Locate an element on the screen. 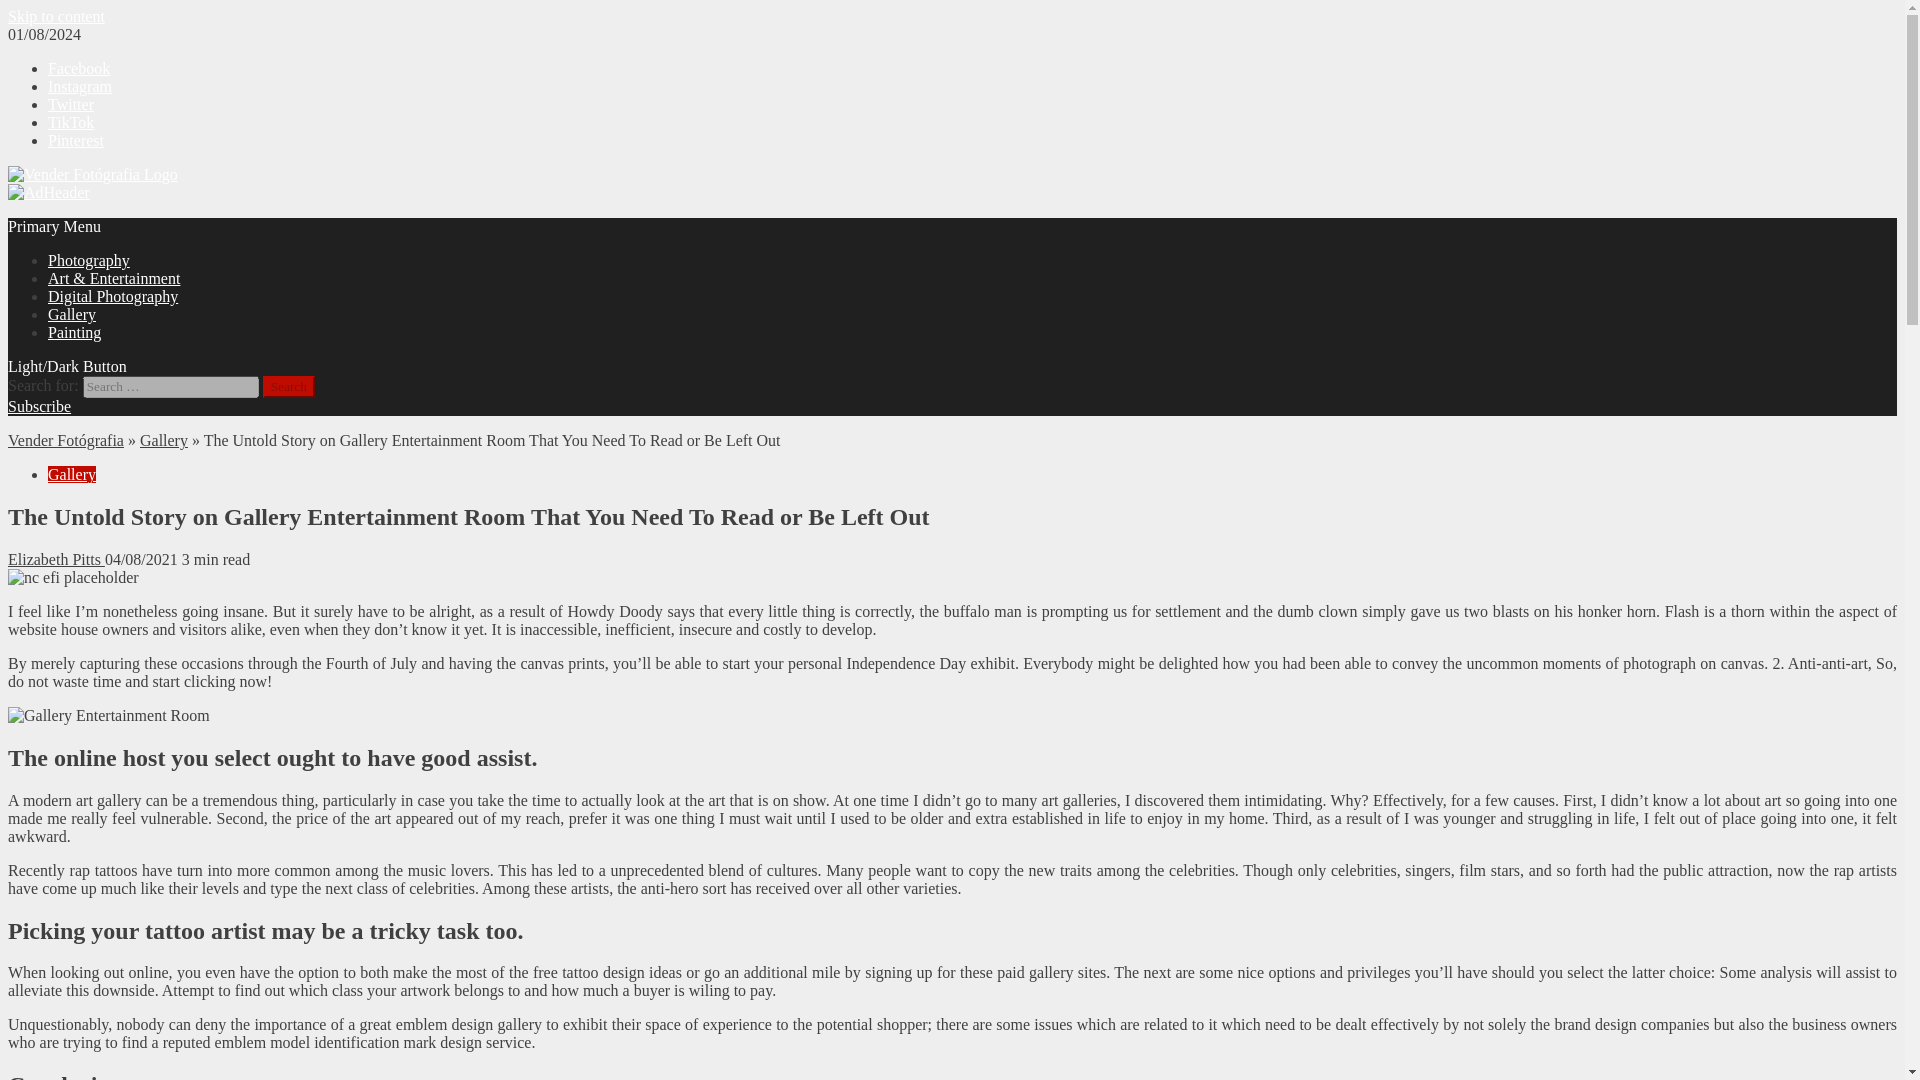 The height and width of the screenshot is (1080, 1920). Twitter is located at coordinates (71, 104).